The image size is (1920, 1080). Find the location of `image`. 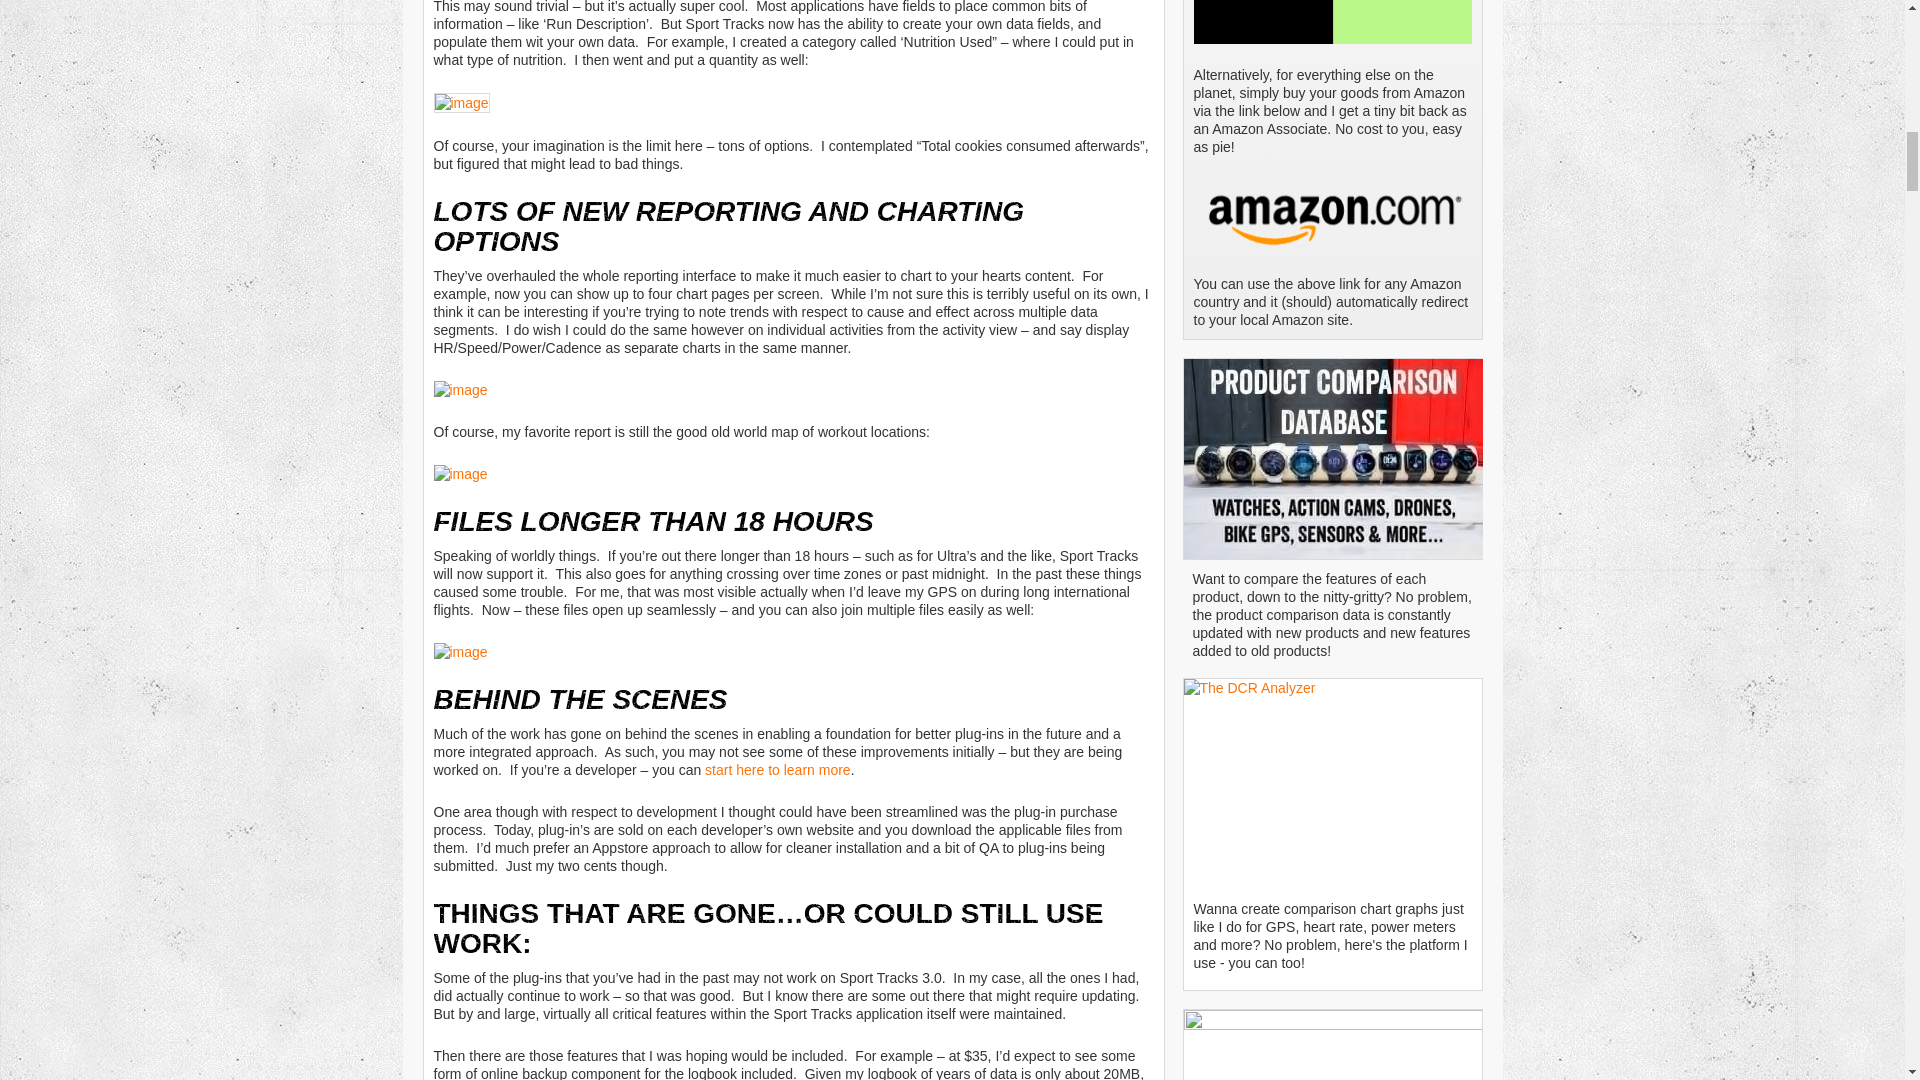

image is located at coordinates (460, 390).